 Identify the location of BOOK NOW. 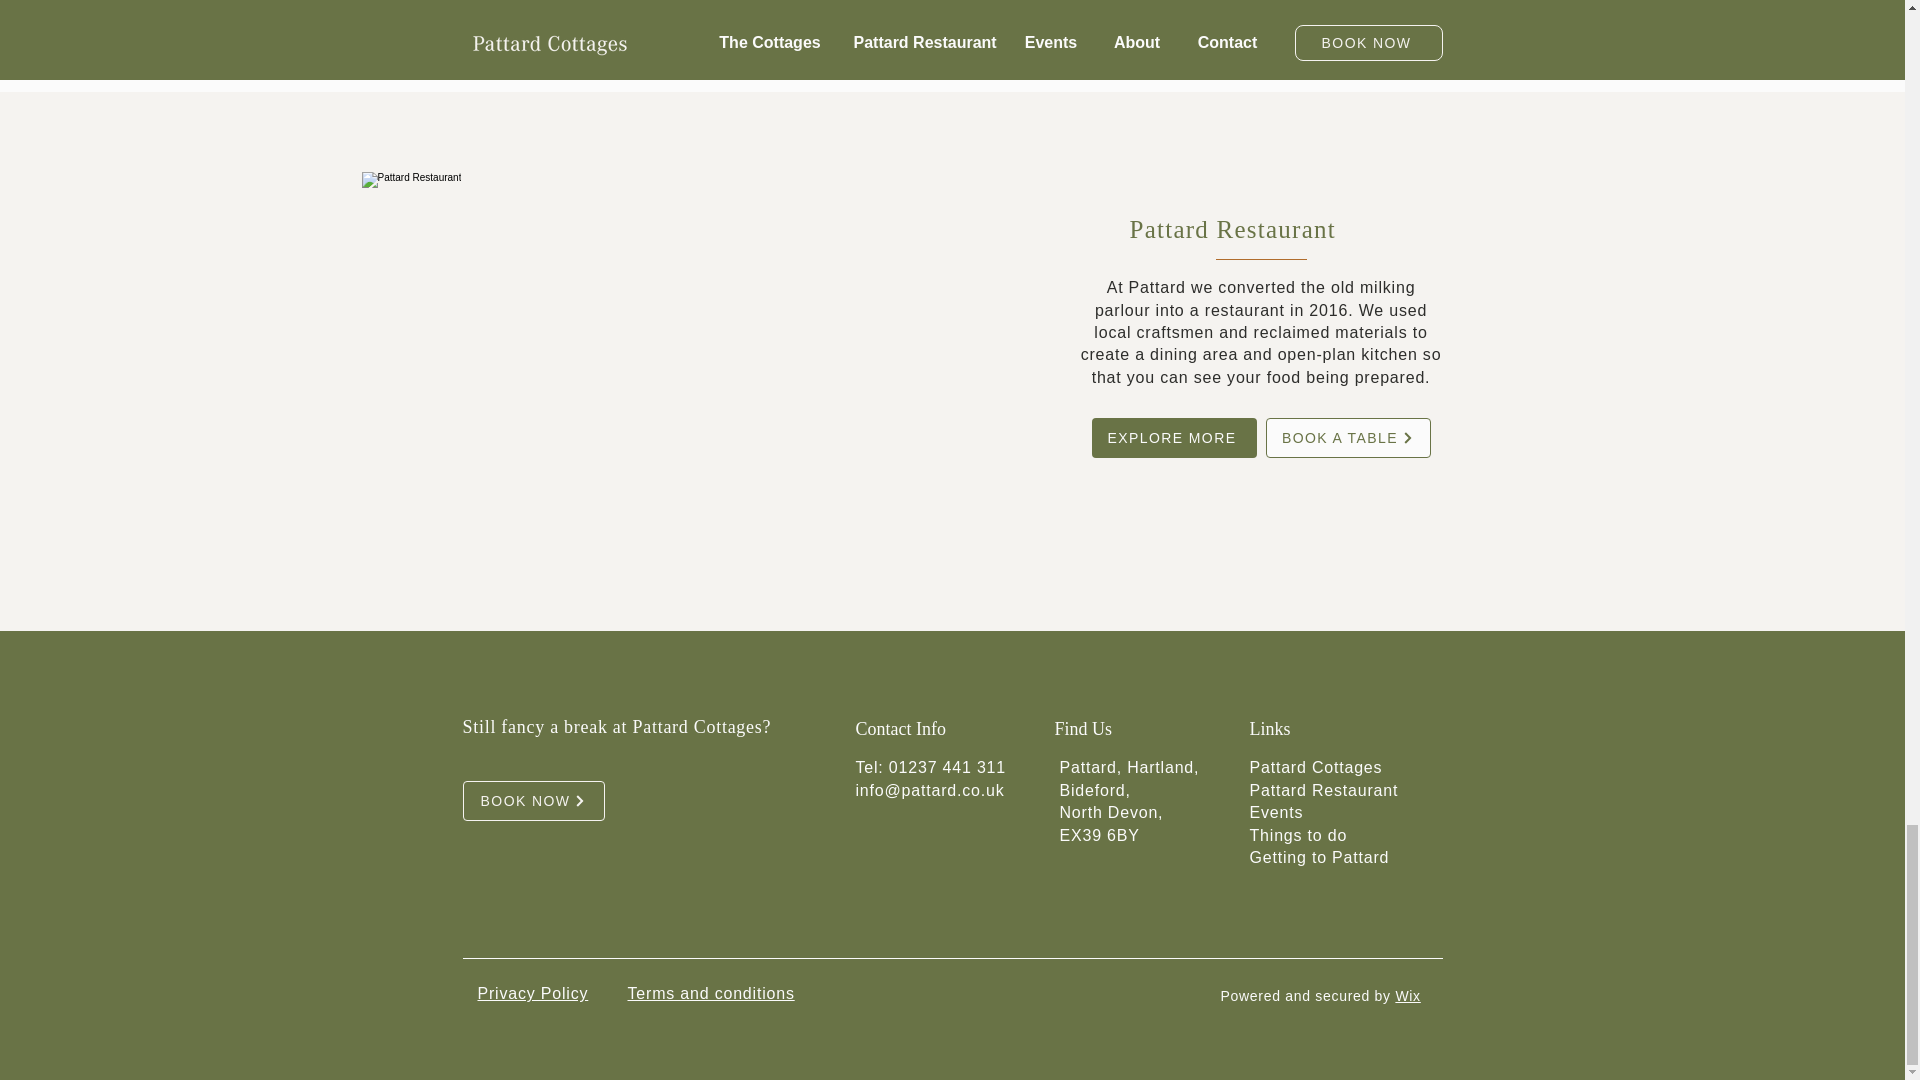
(533, 800).